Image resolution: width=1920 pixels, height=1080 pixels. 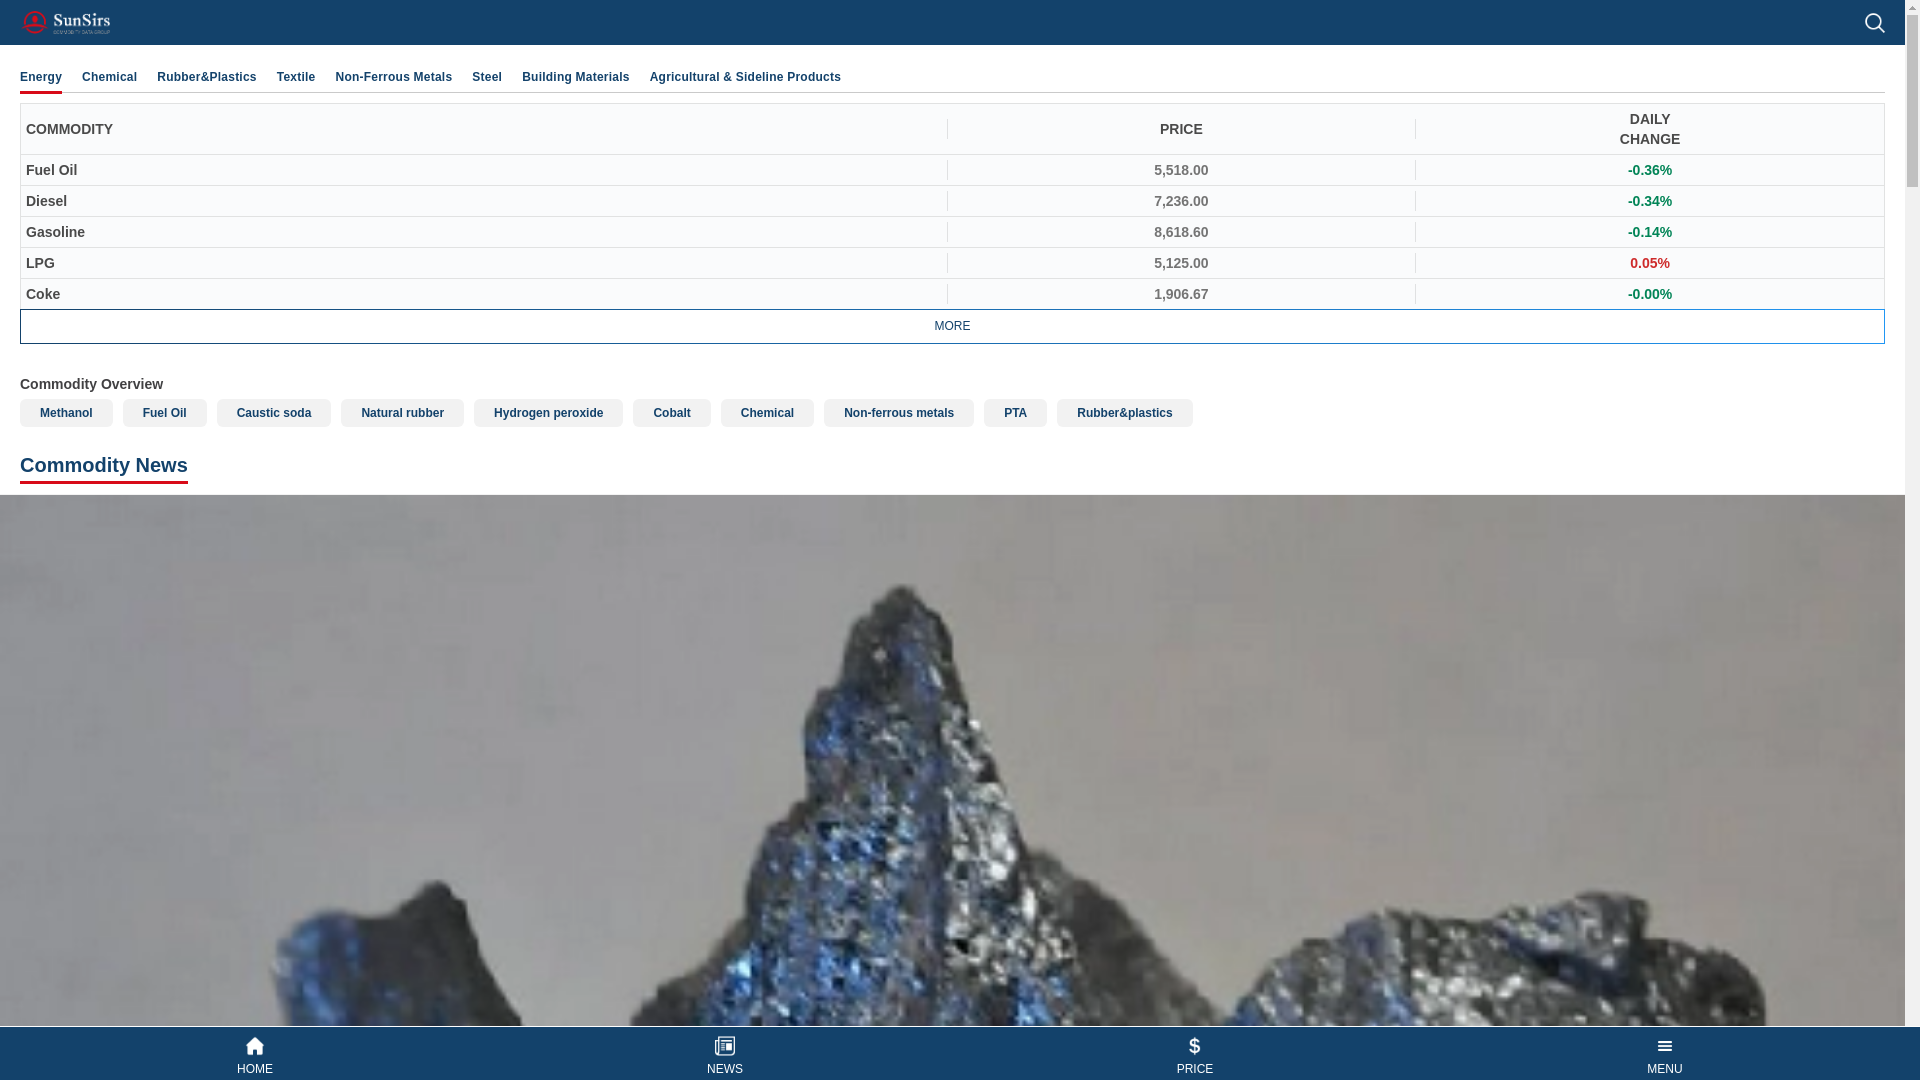 What do you see at coordinates (164, 412) in the screenshot?
I see `Fuel Oil` at bounding box center [164, 412].